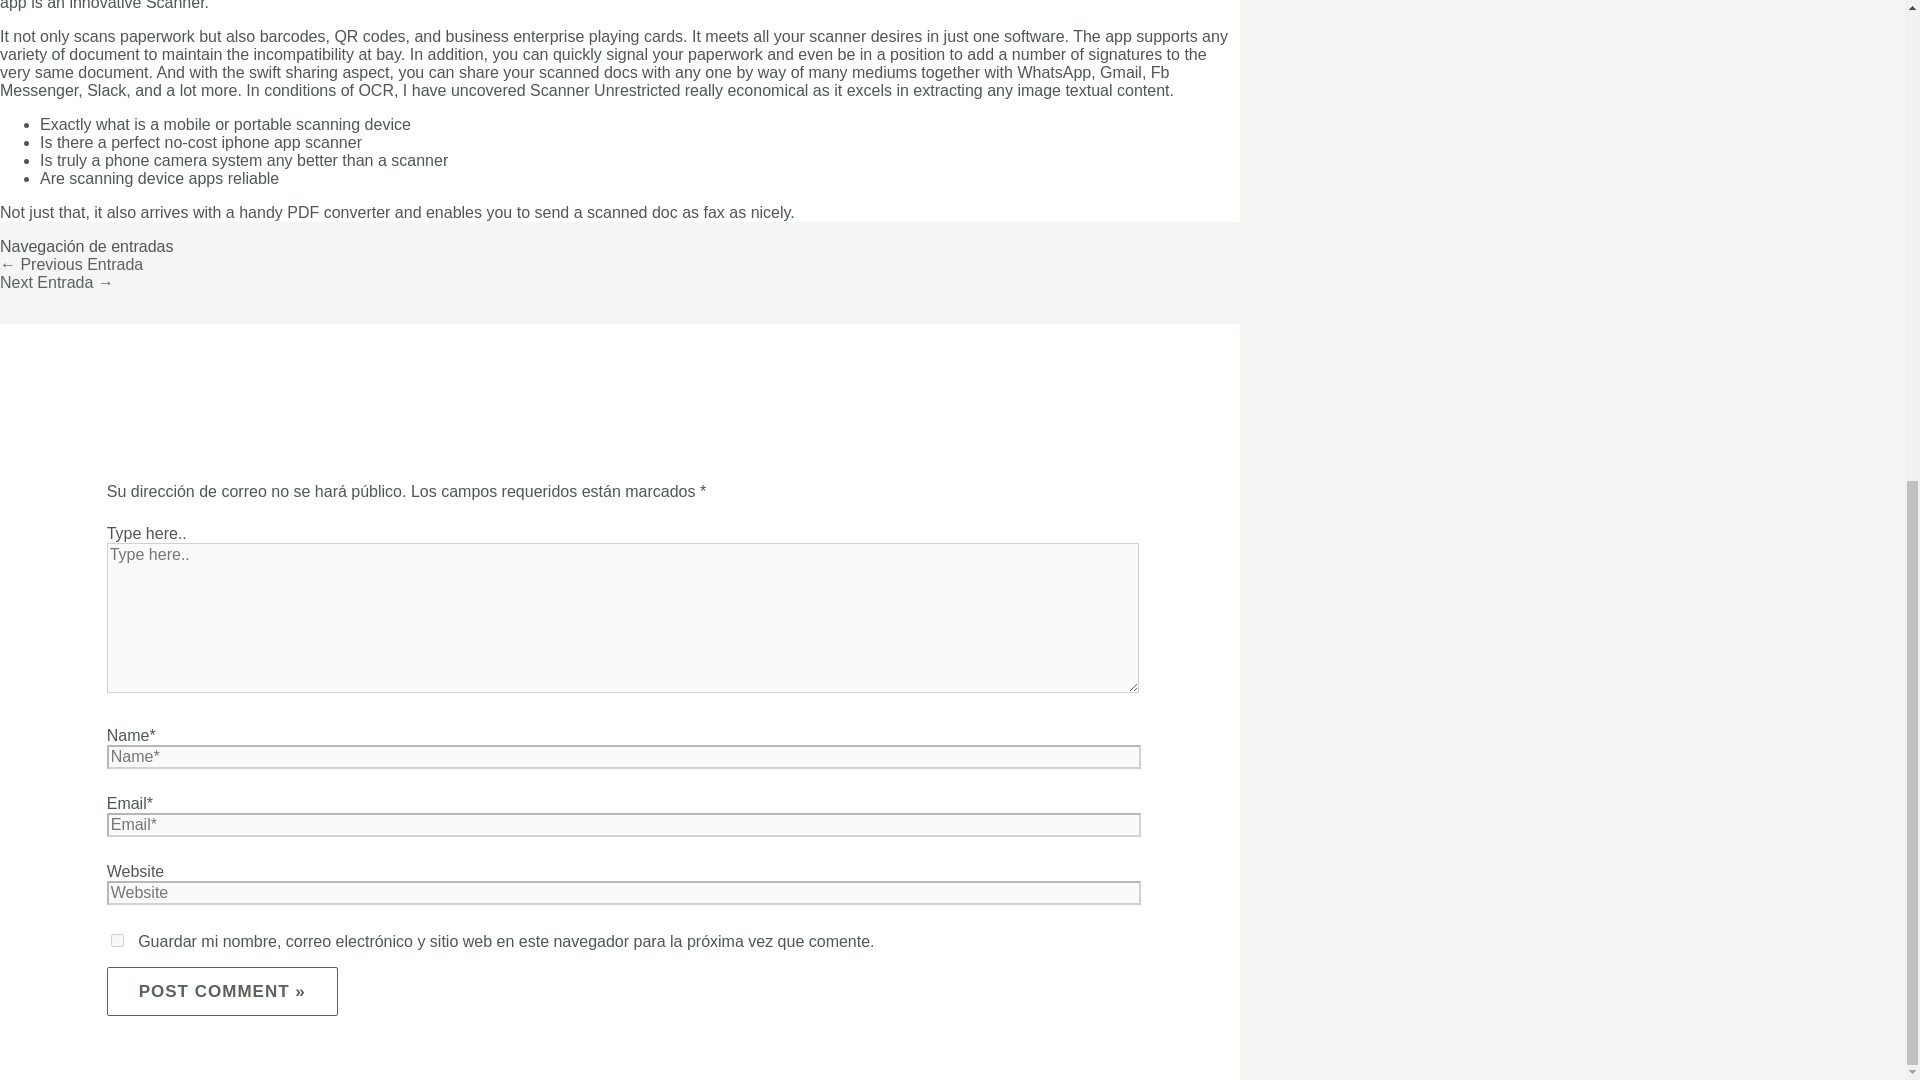  Describe the element at coordinates (118, 940) in the screenshot. I see `yes` at that location.